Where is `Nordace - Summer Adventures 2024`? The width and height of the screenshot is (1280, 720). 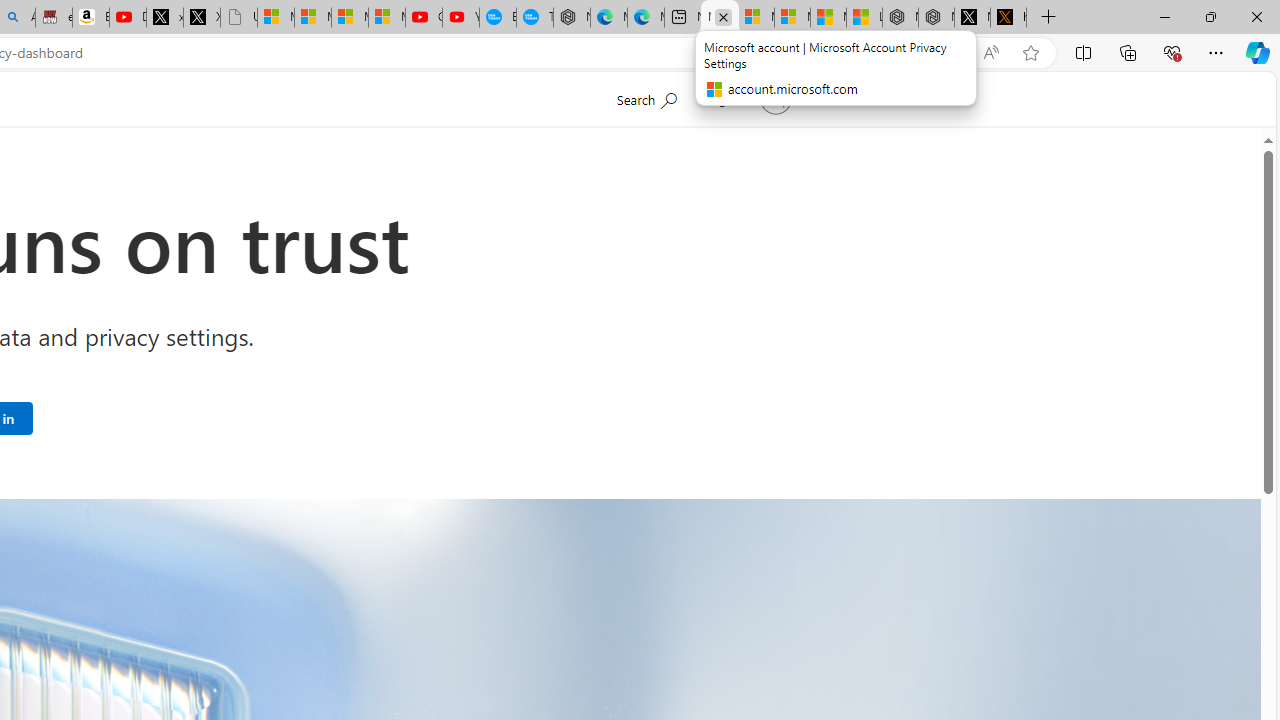
Nordace - Summer Adventures 2024 is located at coordinates (936, 18).